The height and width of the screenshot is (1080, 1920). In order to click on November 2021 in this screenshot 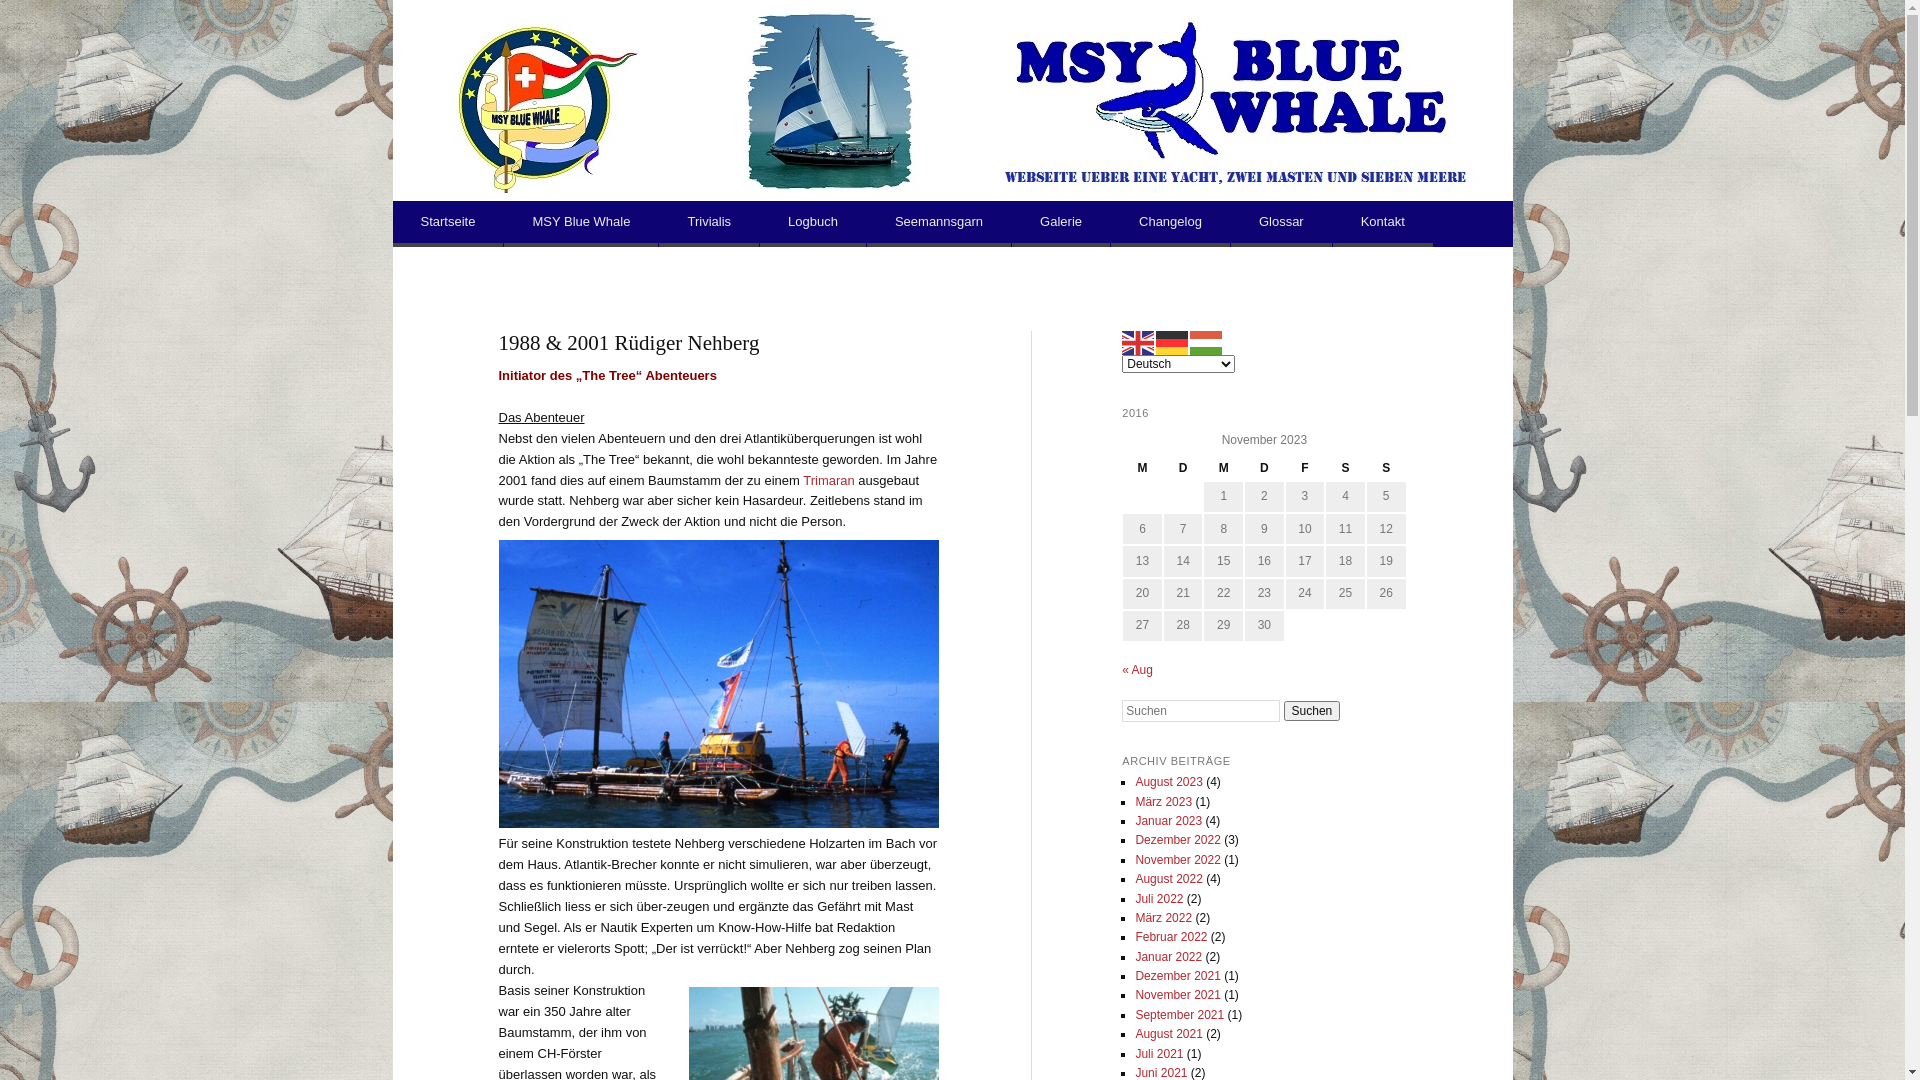, I will do `click(1178, 995)`.